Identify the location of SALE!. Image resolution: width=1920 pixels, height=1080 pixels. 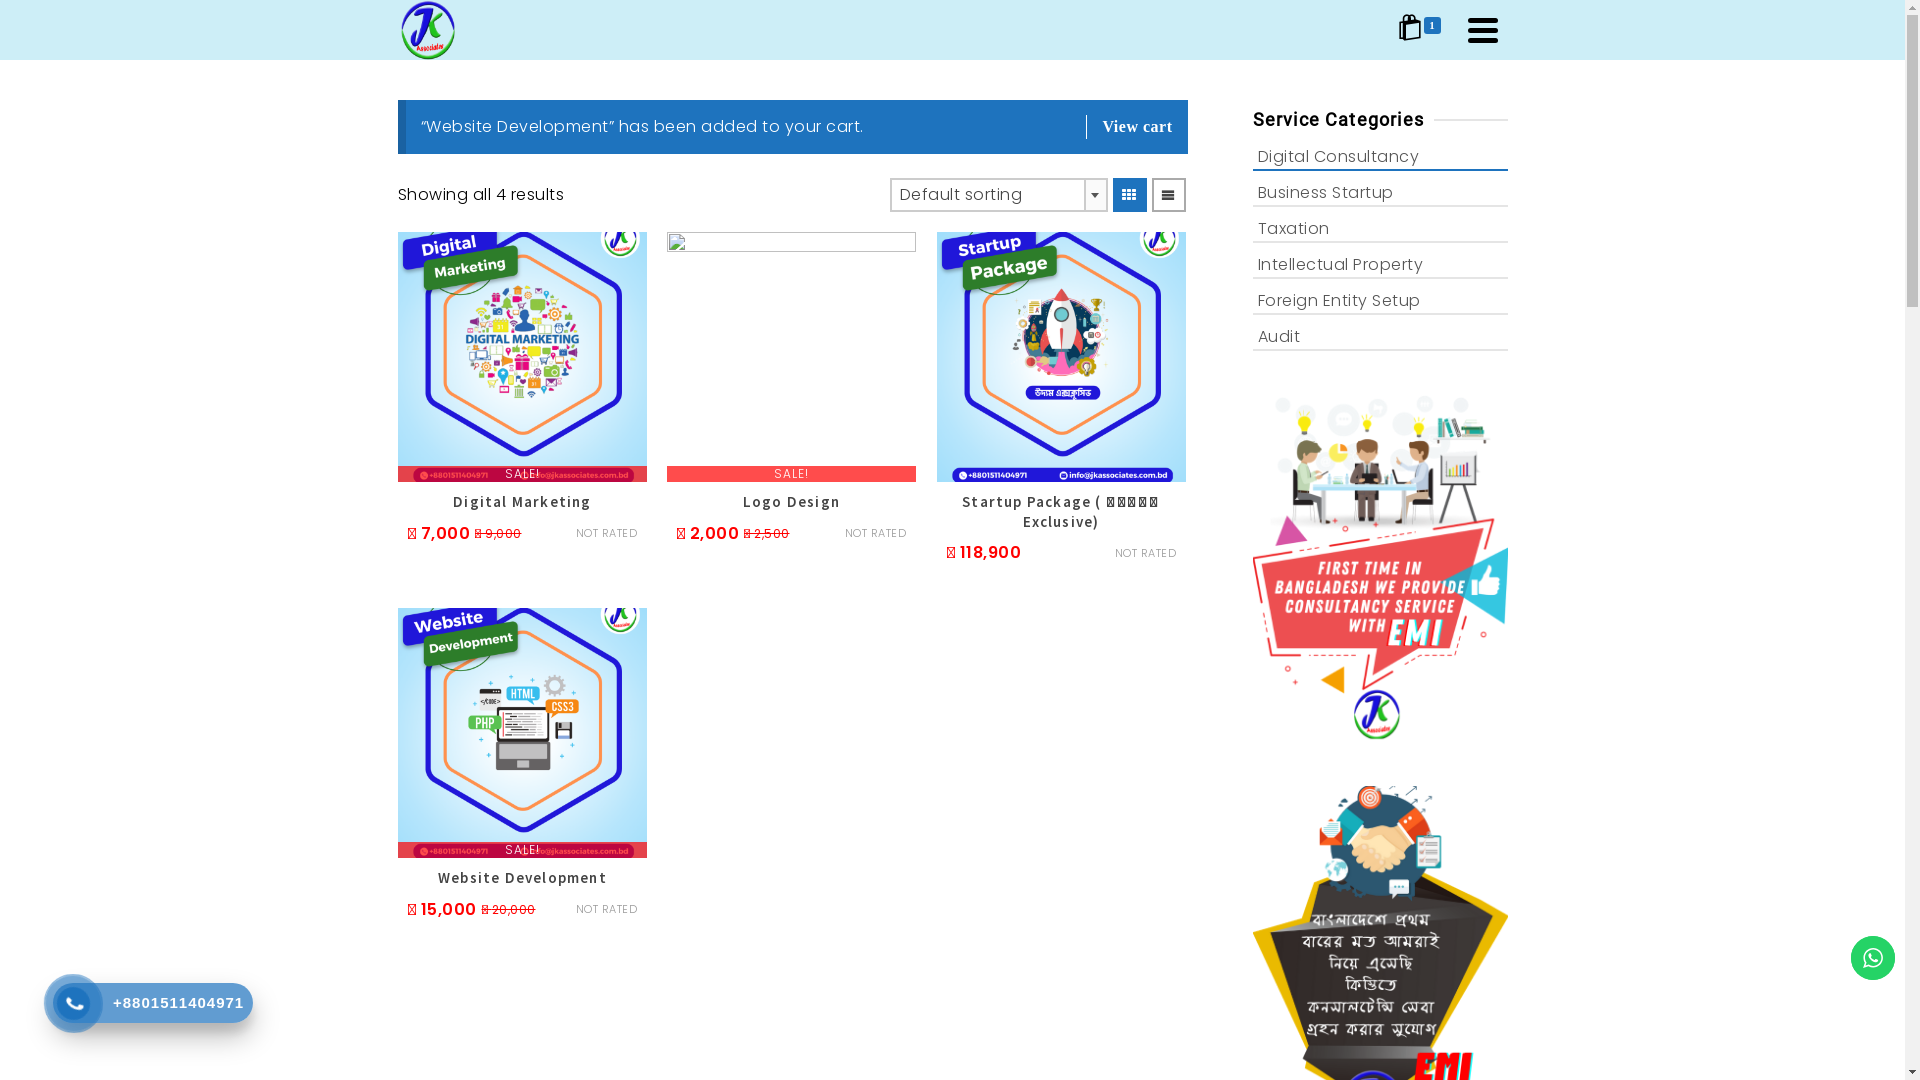
(523, 733).